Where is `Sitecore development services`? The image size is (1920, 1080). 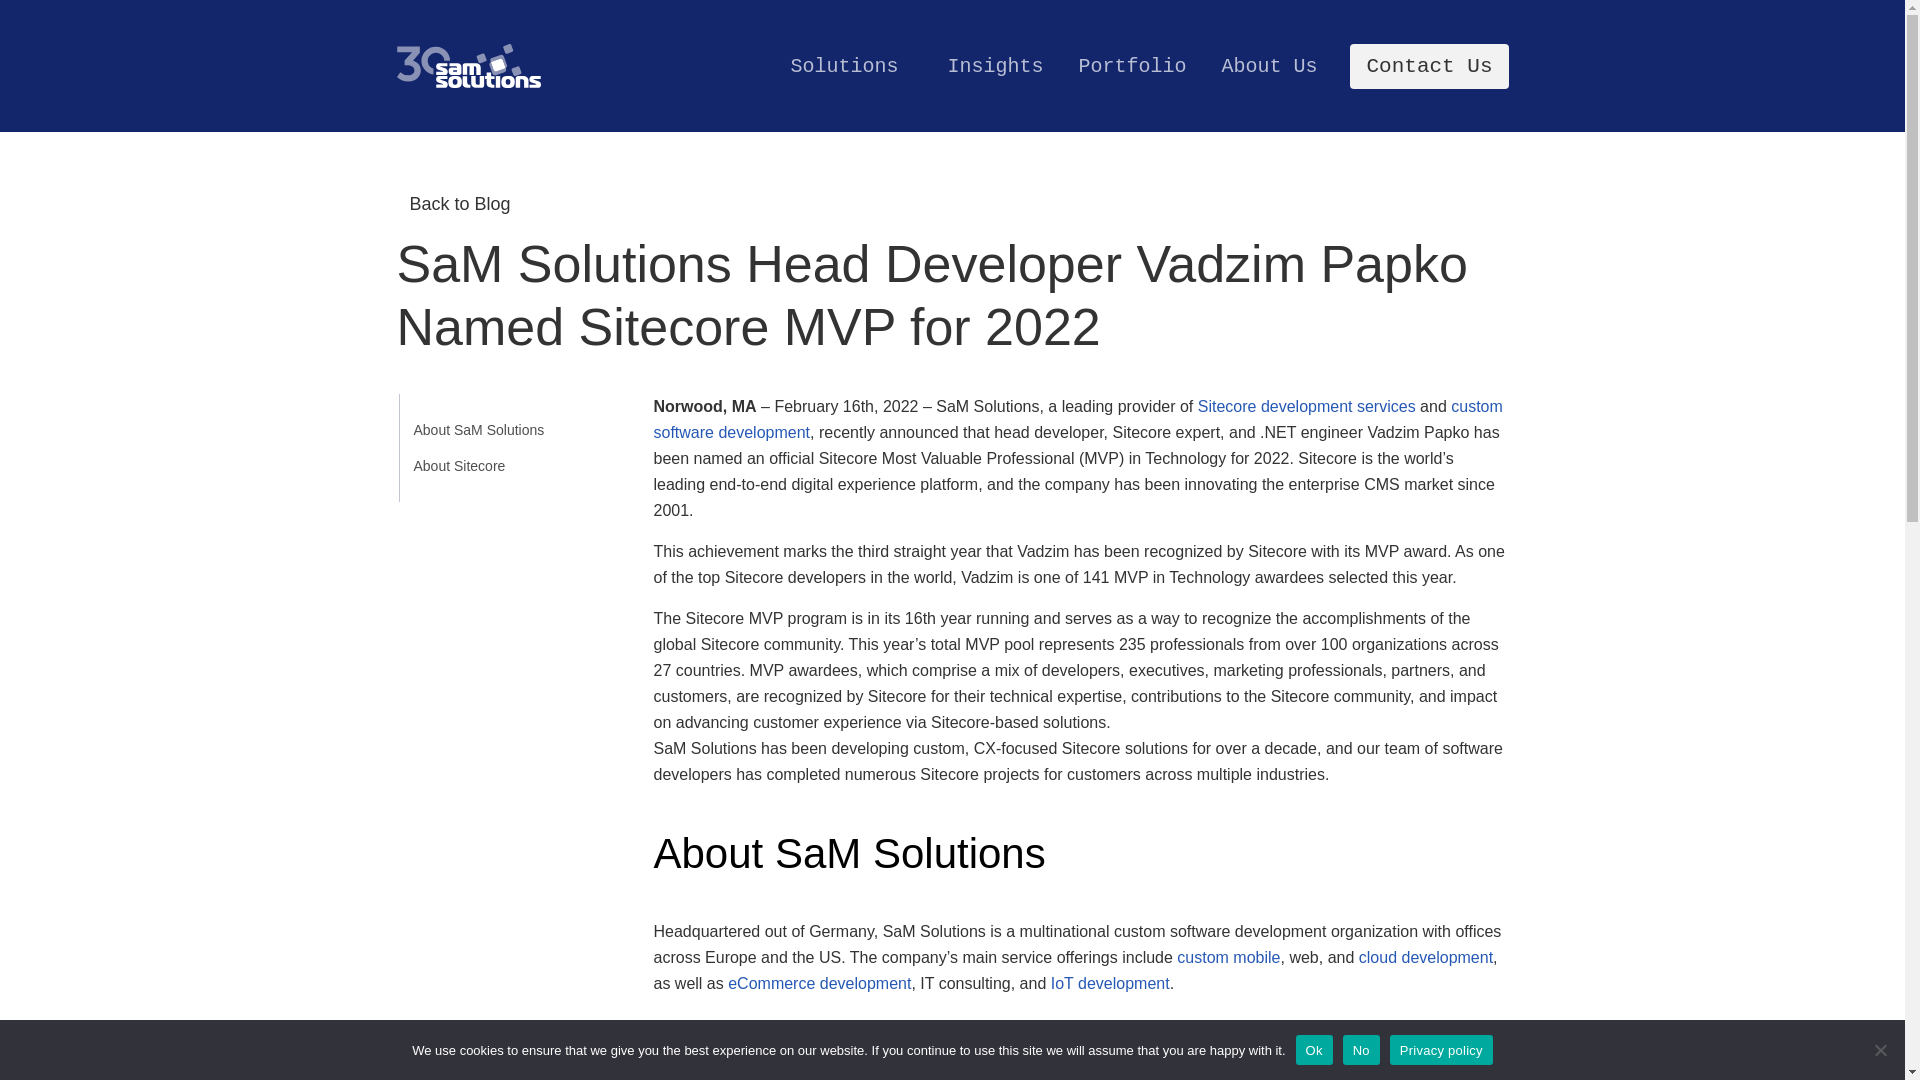
Sitecore development services is located at coordinates (1307, 406).